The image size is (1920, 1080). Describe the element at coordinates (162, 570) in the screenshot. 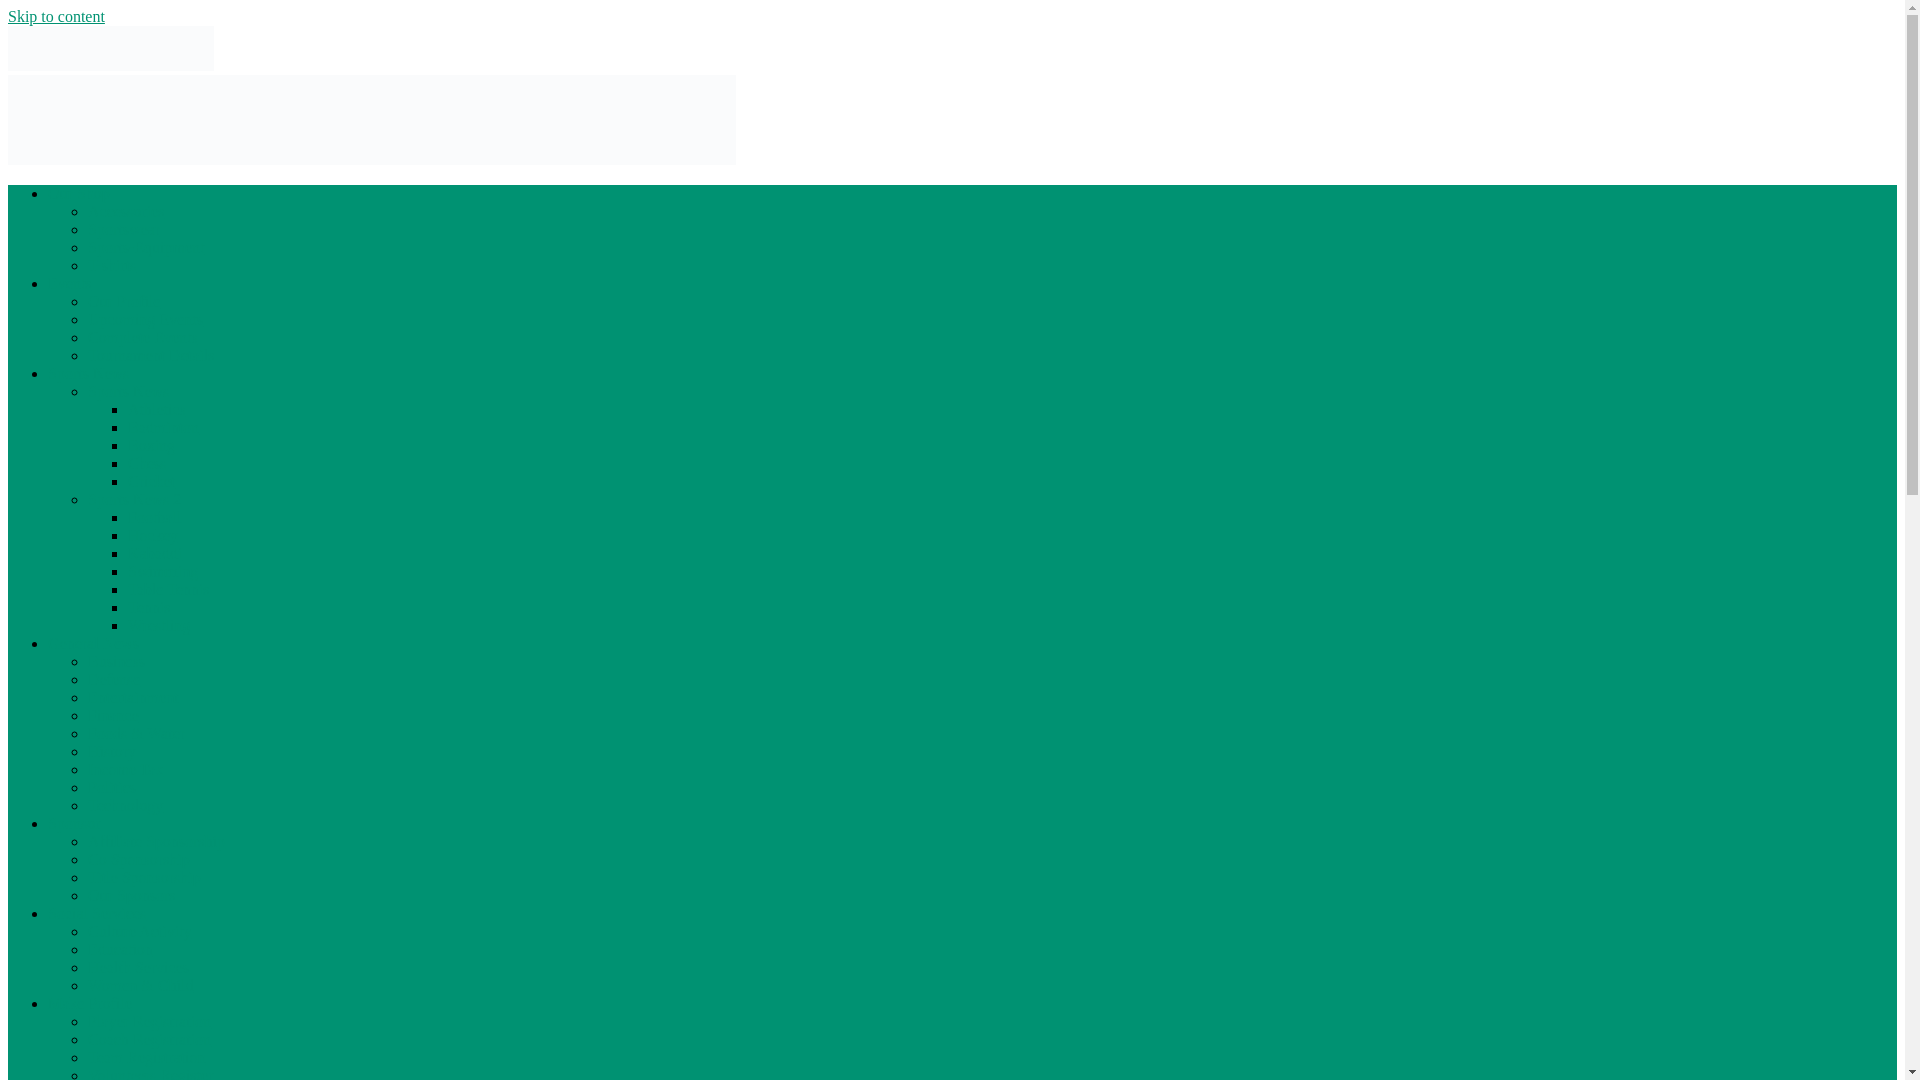

I see `Swimming` at that location.